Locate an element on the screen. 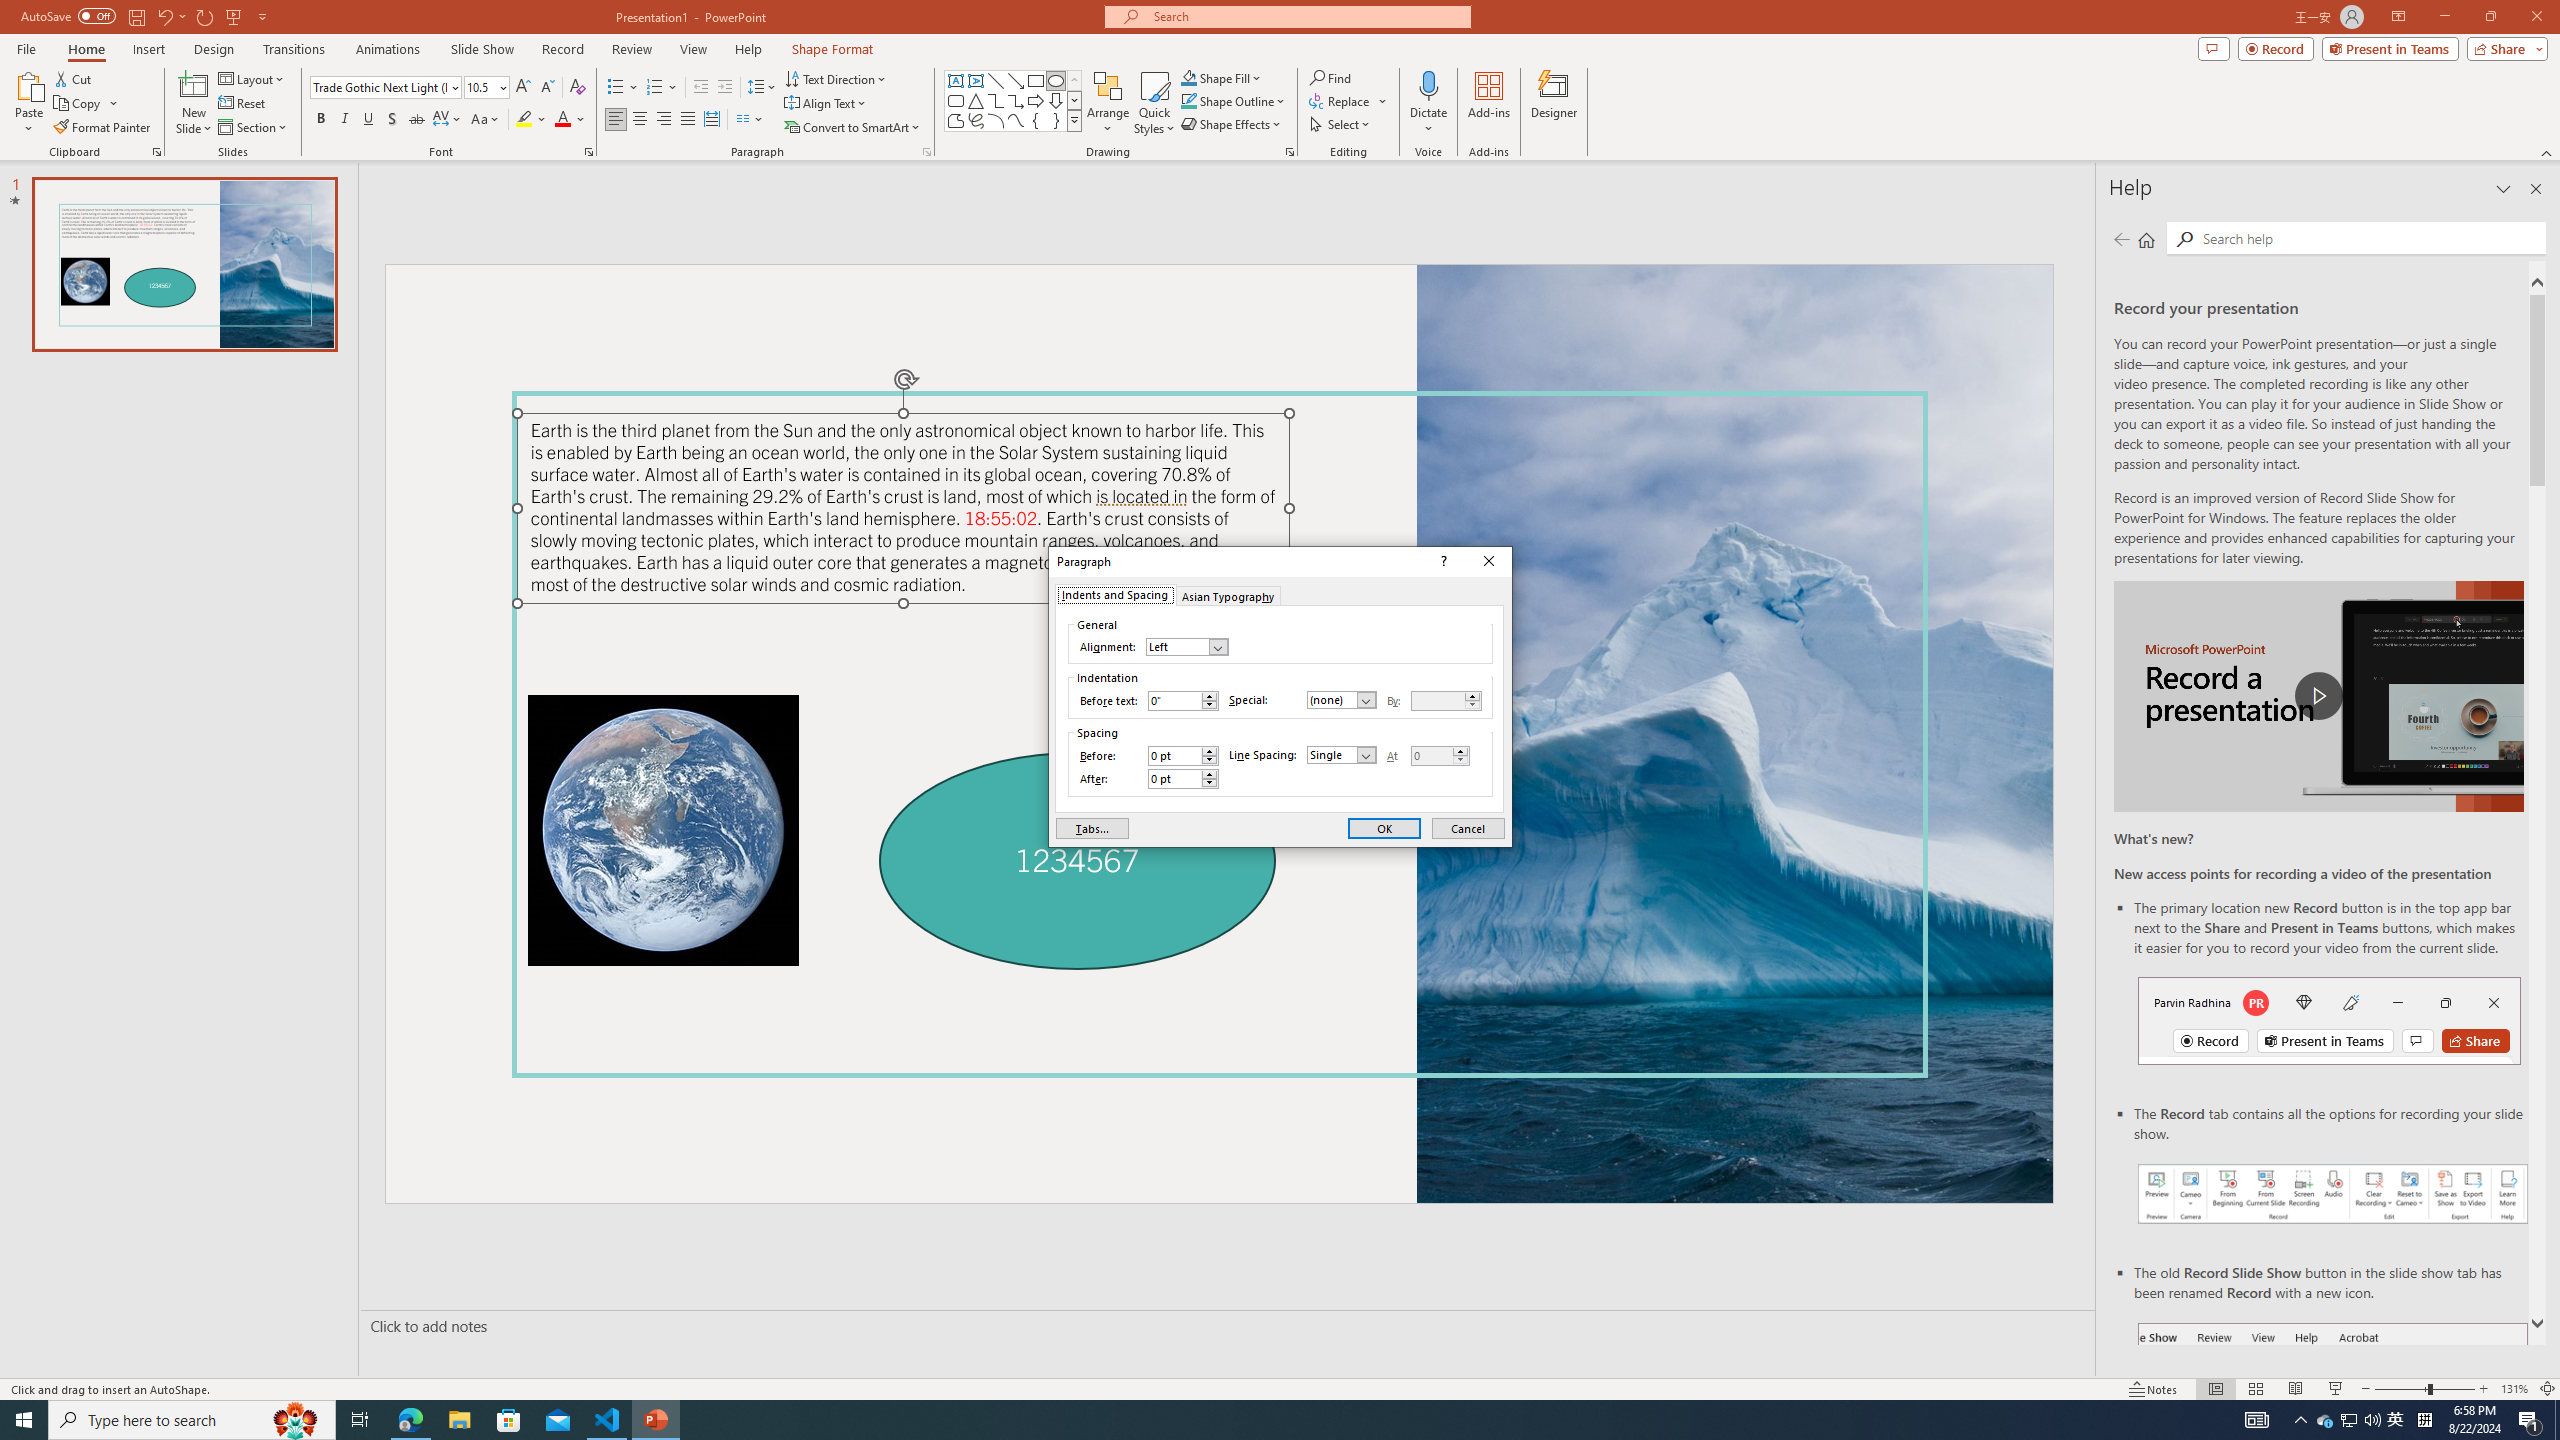 This screenshot has width=2560, height=1440. Alignment is located at coordinates (1187, 646).